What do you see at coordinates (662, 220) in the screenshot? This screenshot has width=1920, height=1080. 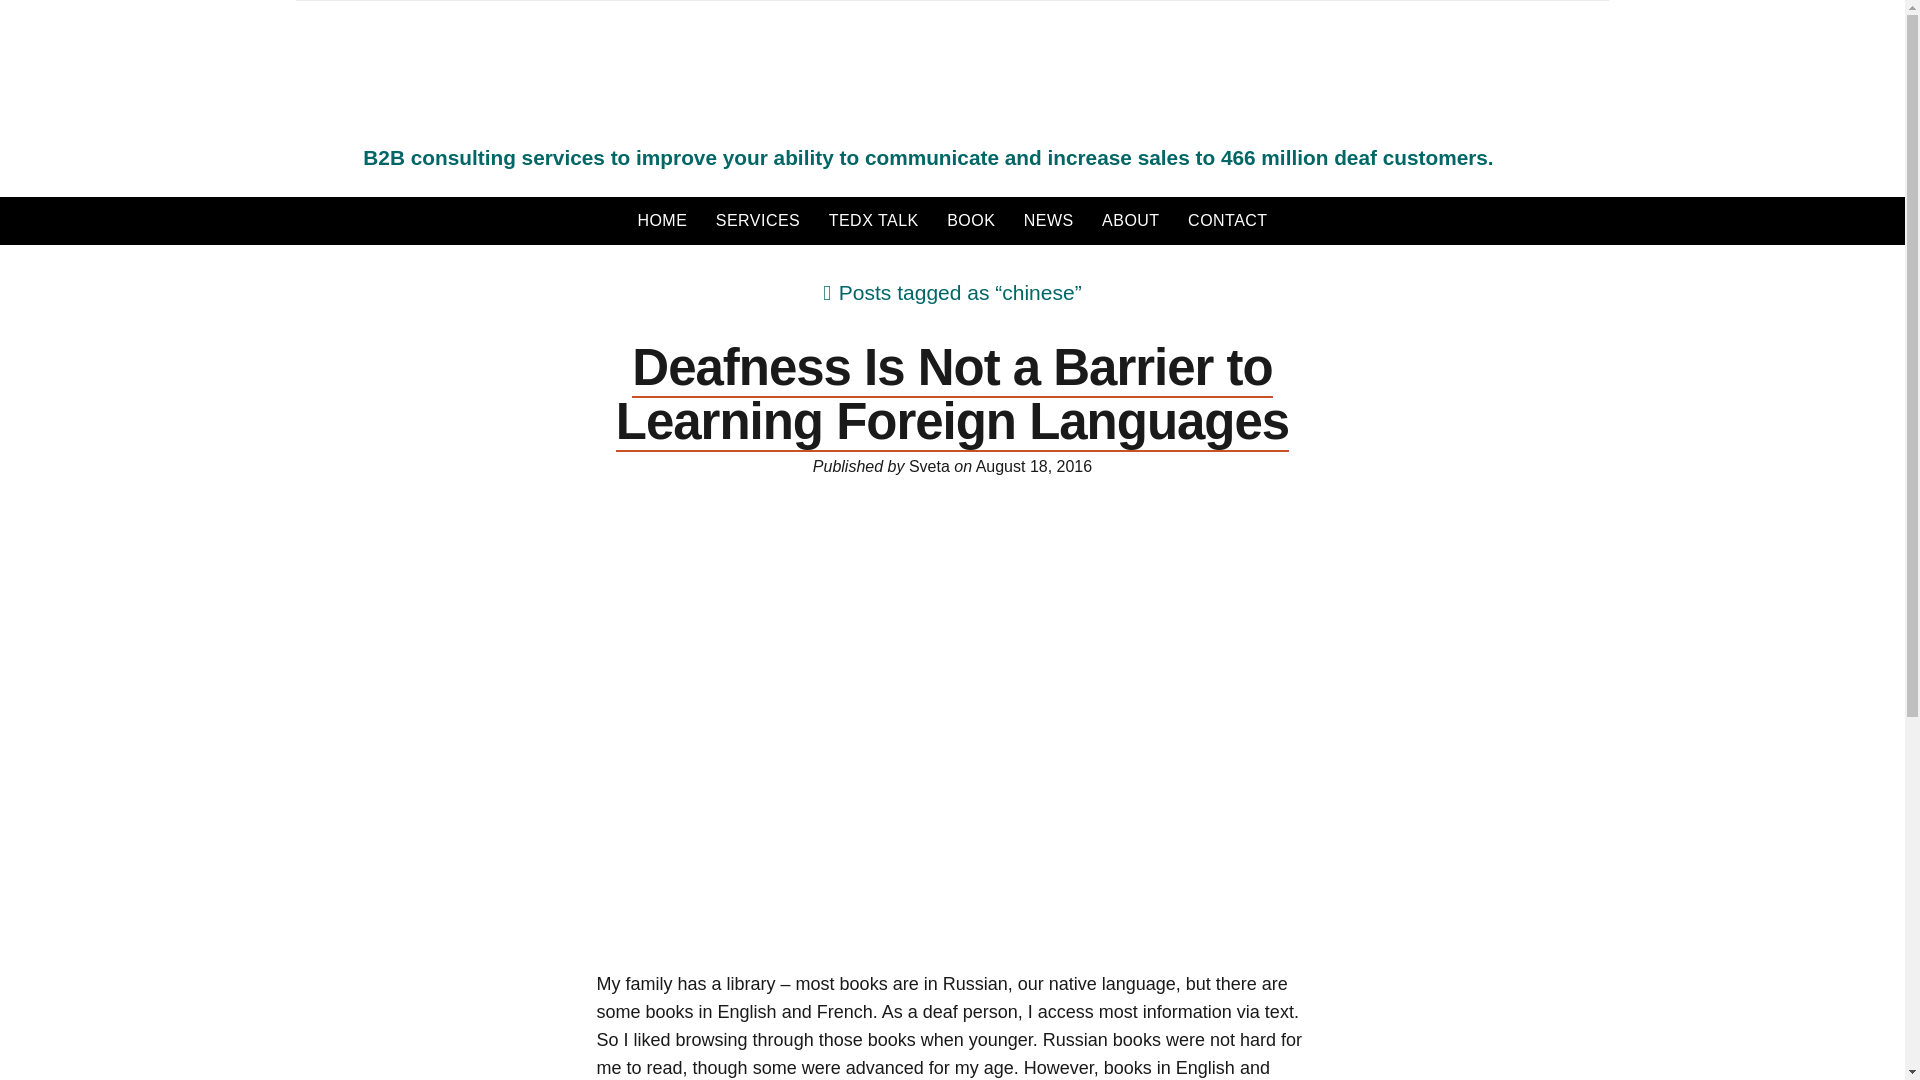 I see `HOME` at bounding box center [662, 220].